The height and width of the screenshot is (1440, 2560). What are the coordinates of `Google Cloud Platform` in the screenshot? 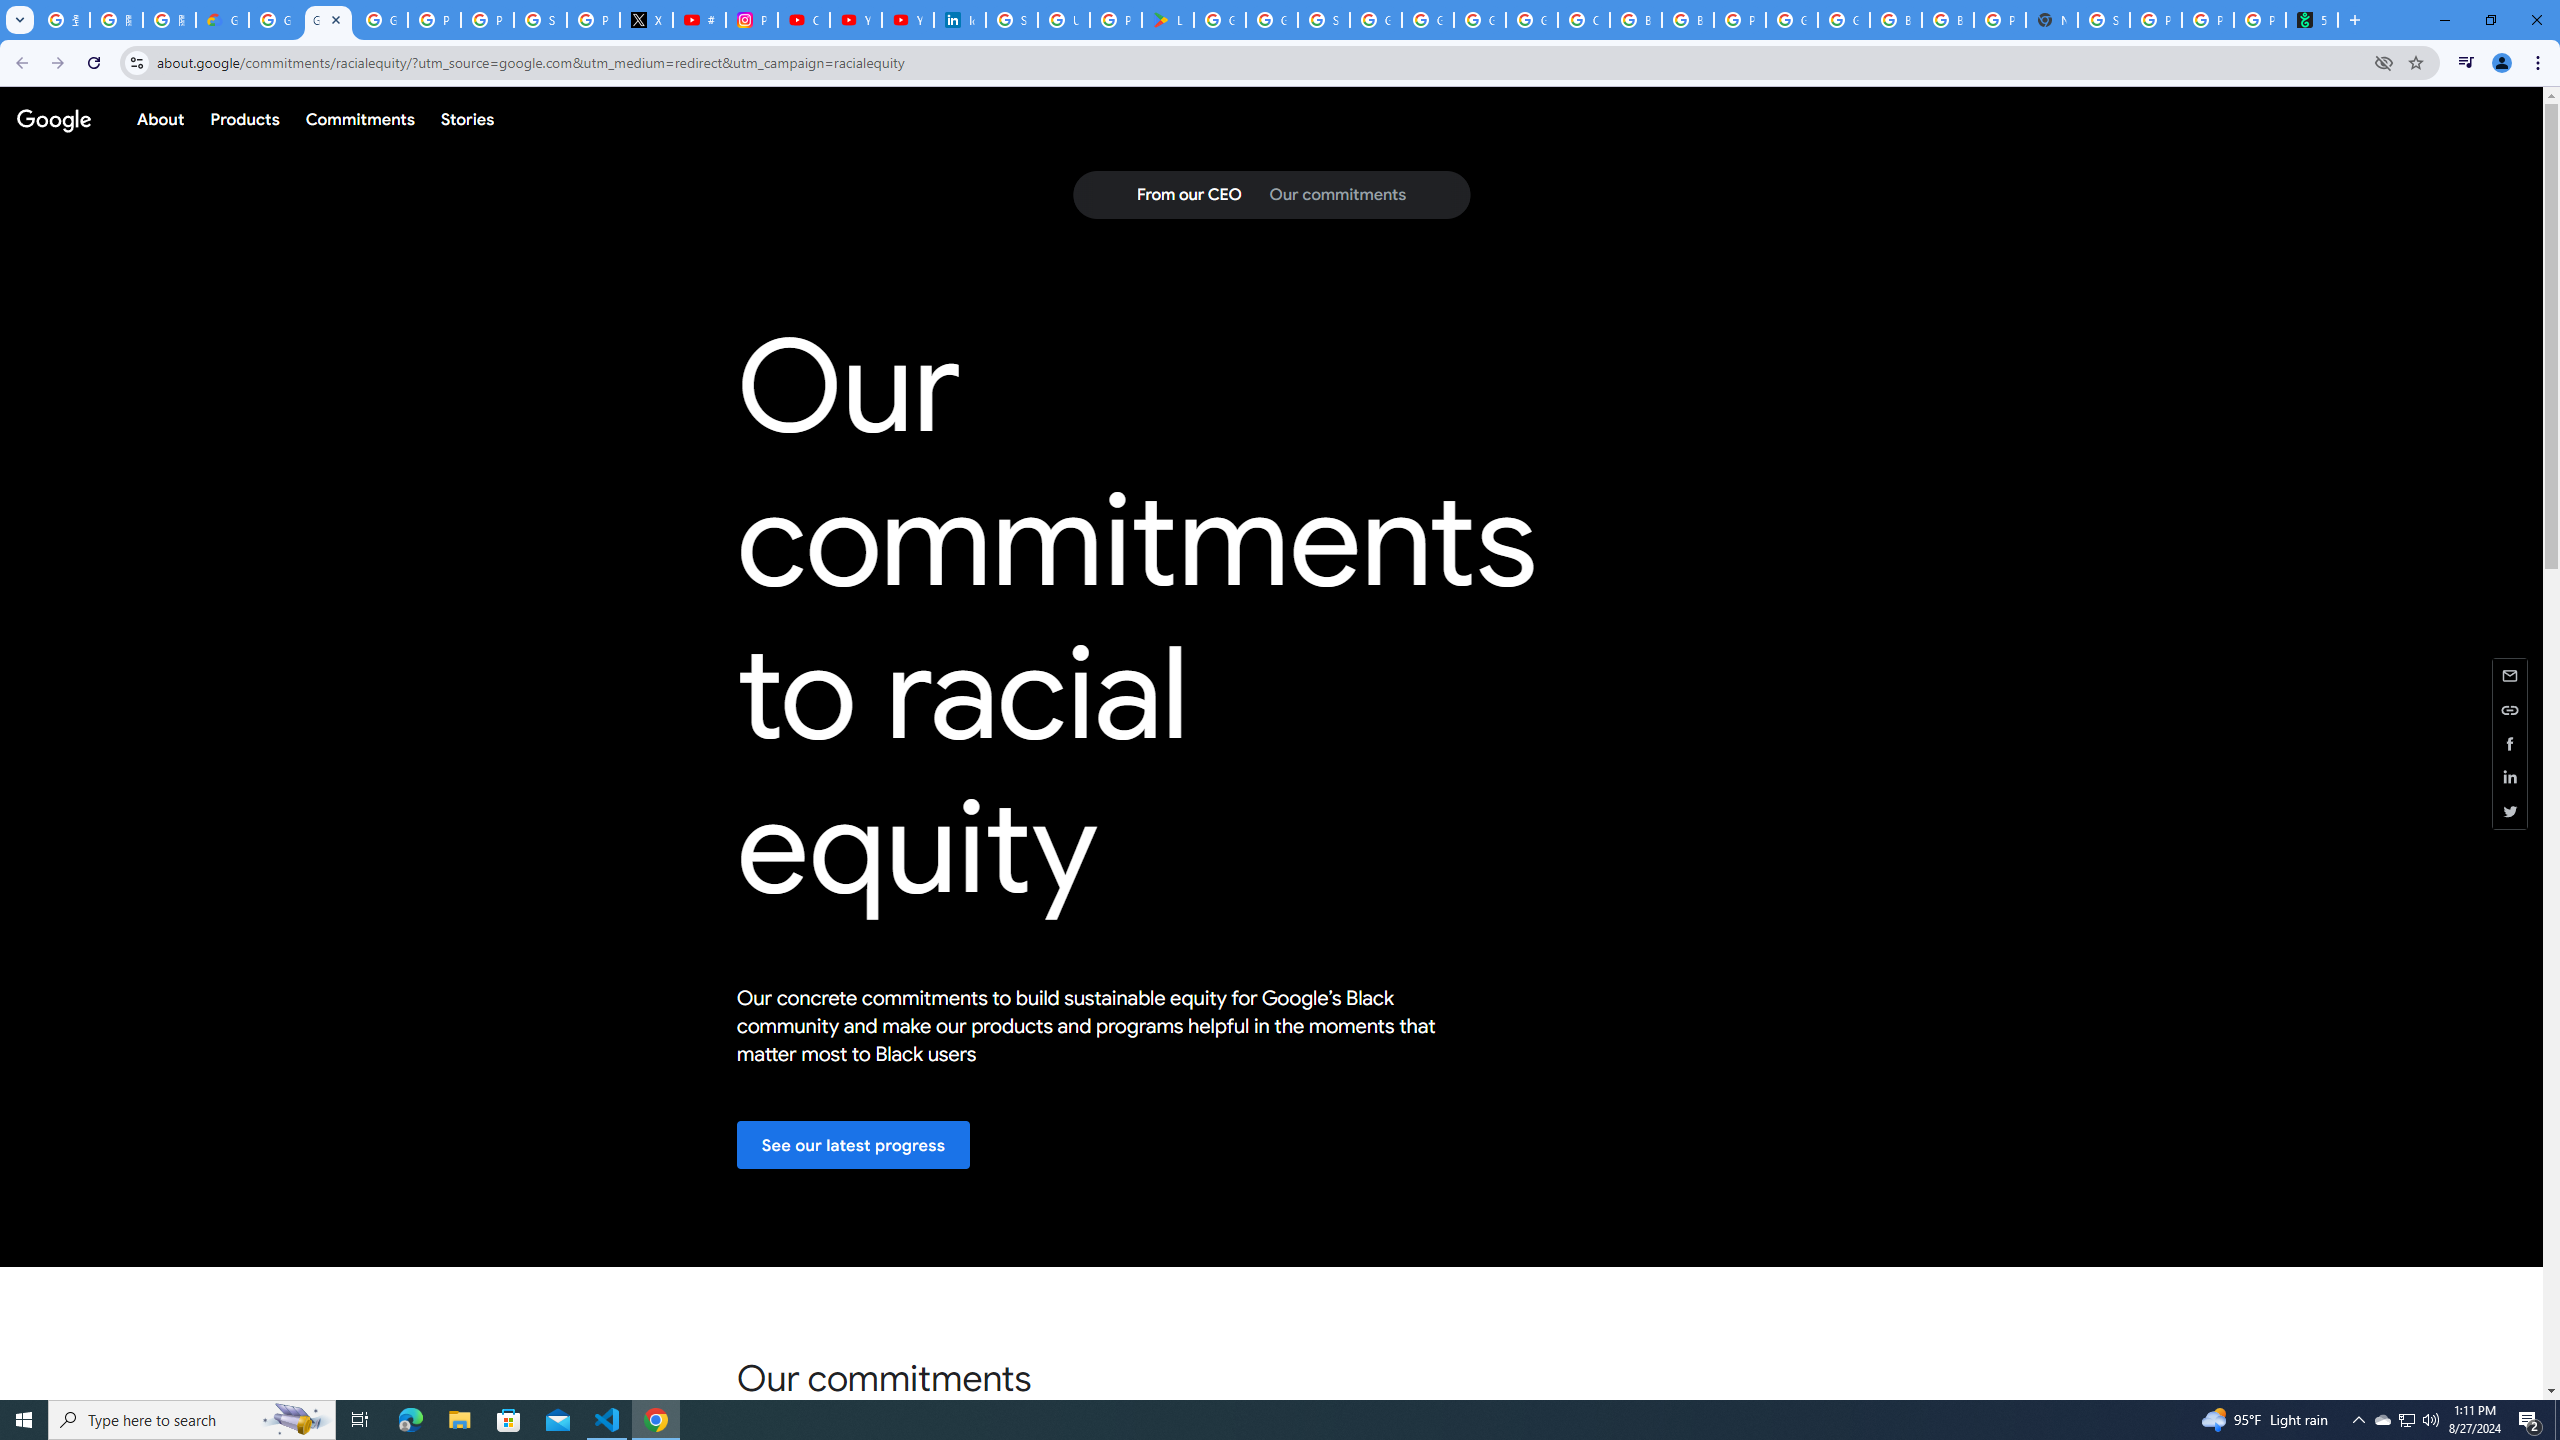 It's located at (1844, 20).